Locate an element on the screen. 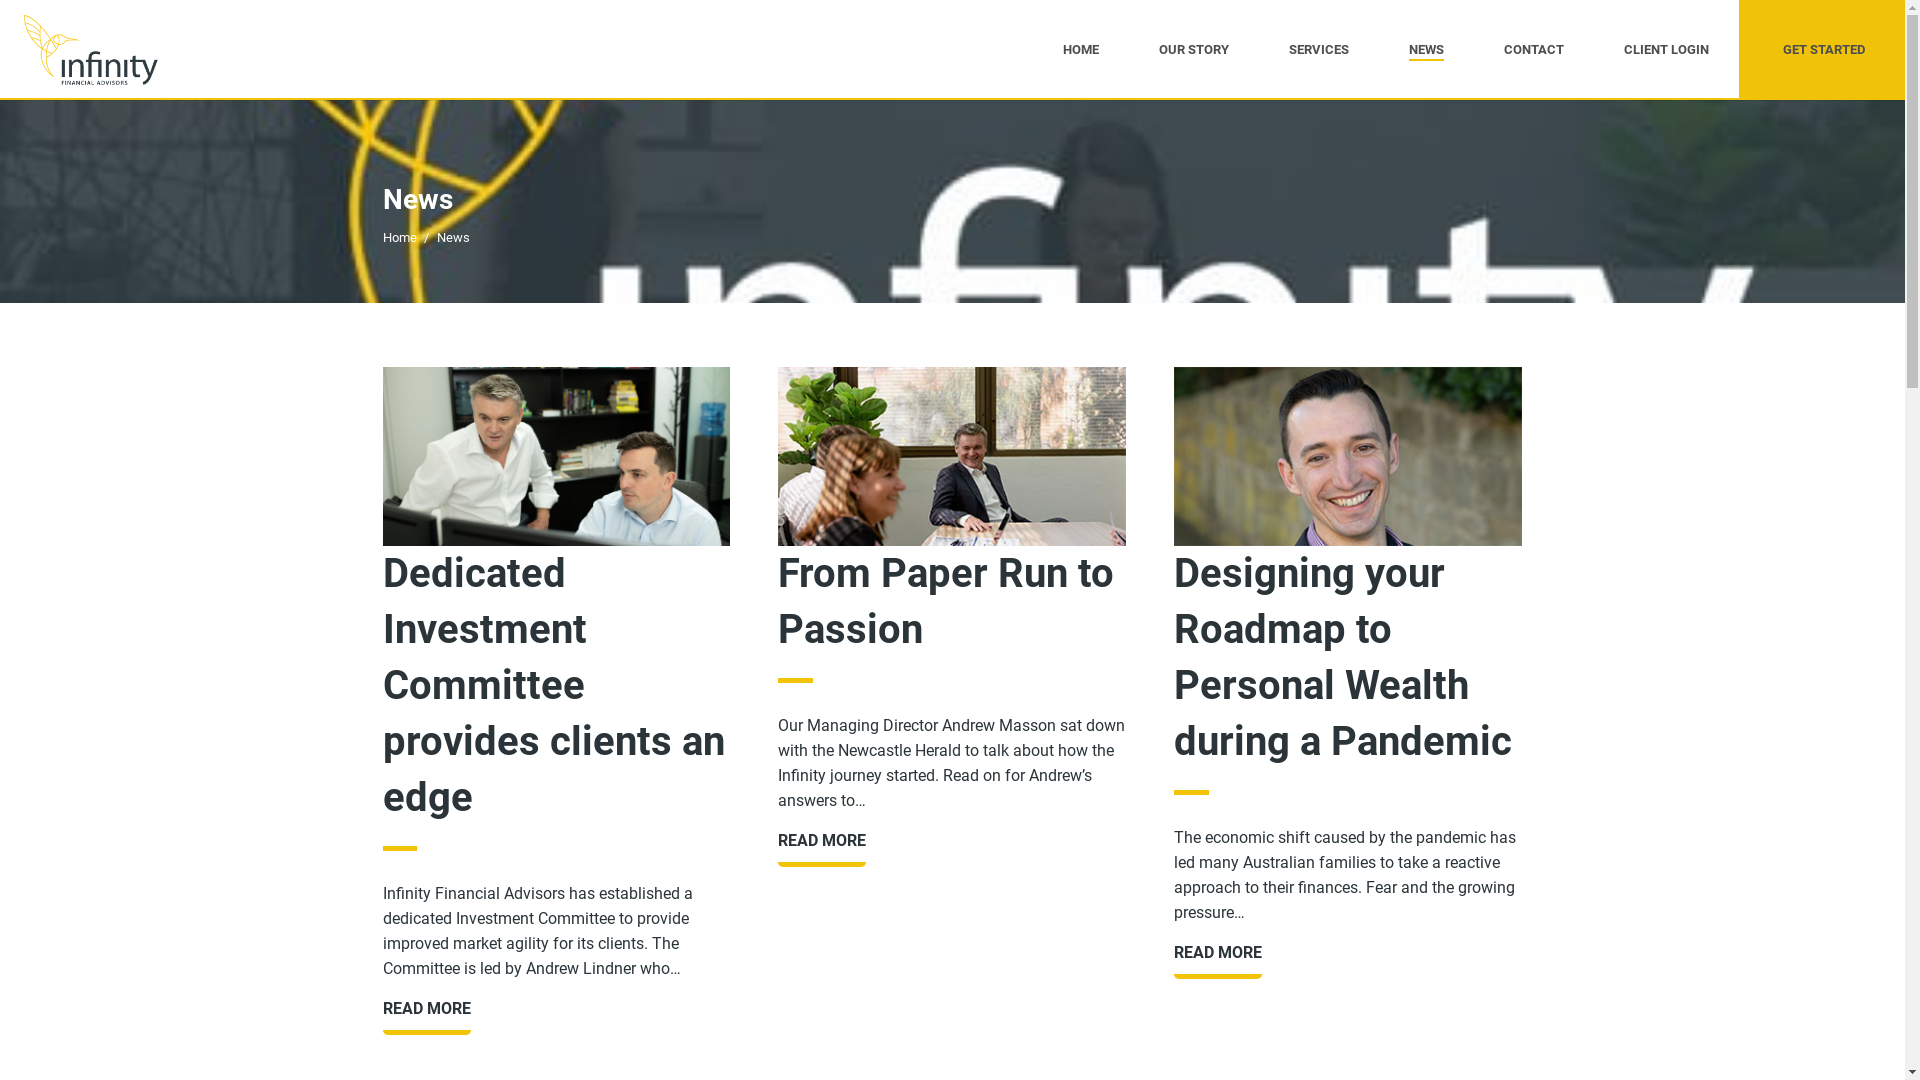  NEWS is located at coordinates (1426, 50).